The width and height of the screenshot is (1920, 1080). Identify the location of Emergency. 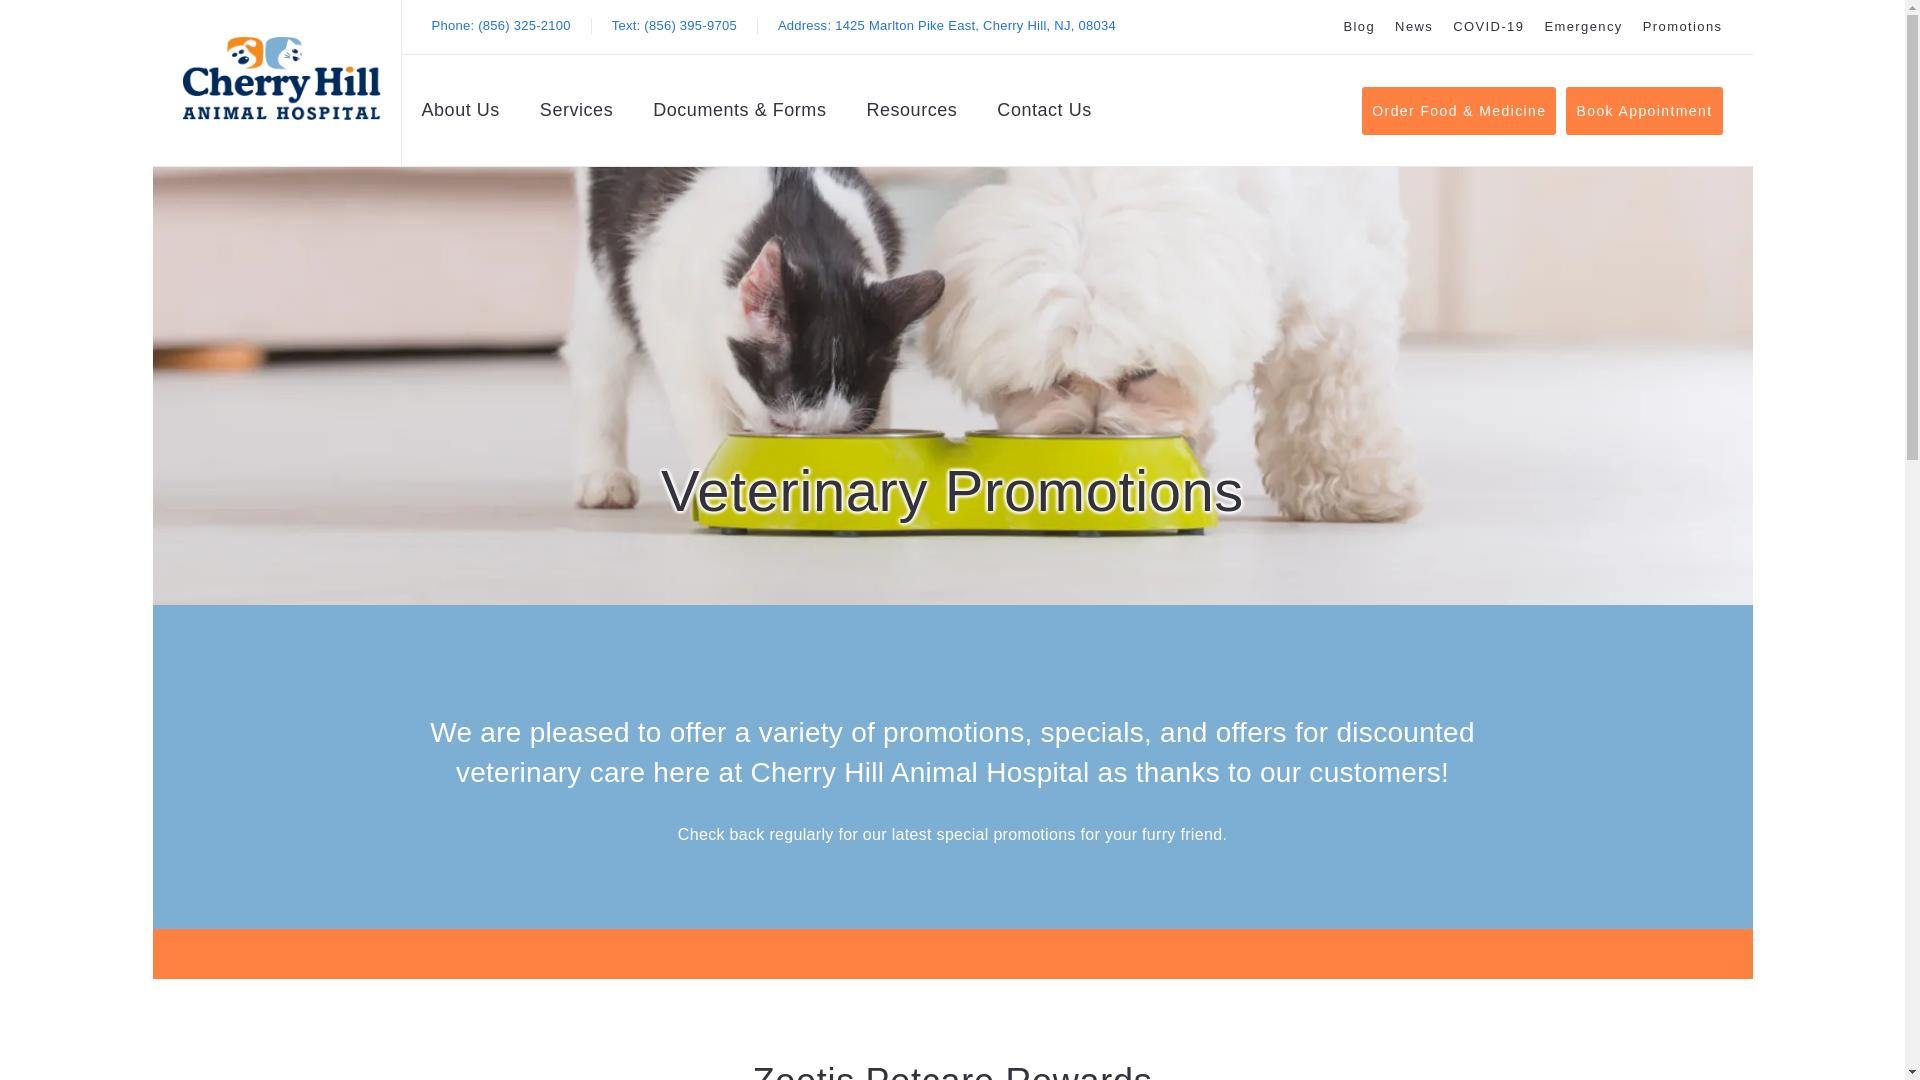
(1582, 26).